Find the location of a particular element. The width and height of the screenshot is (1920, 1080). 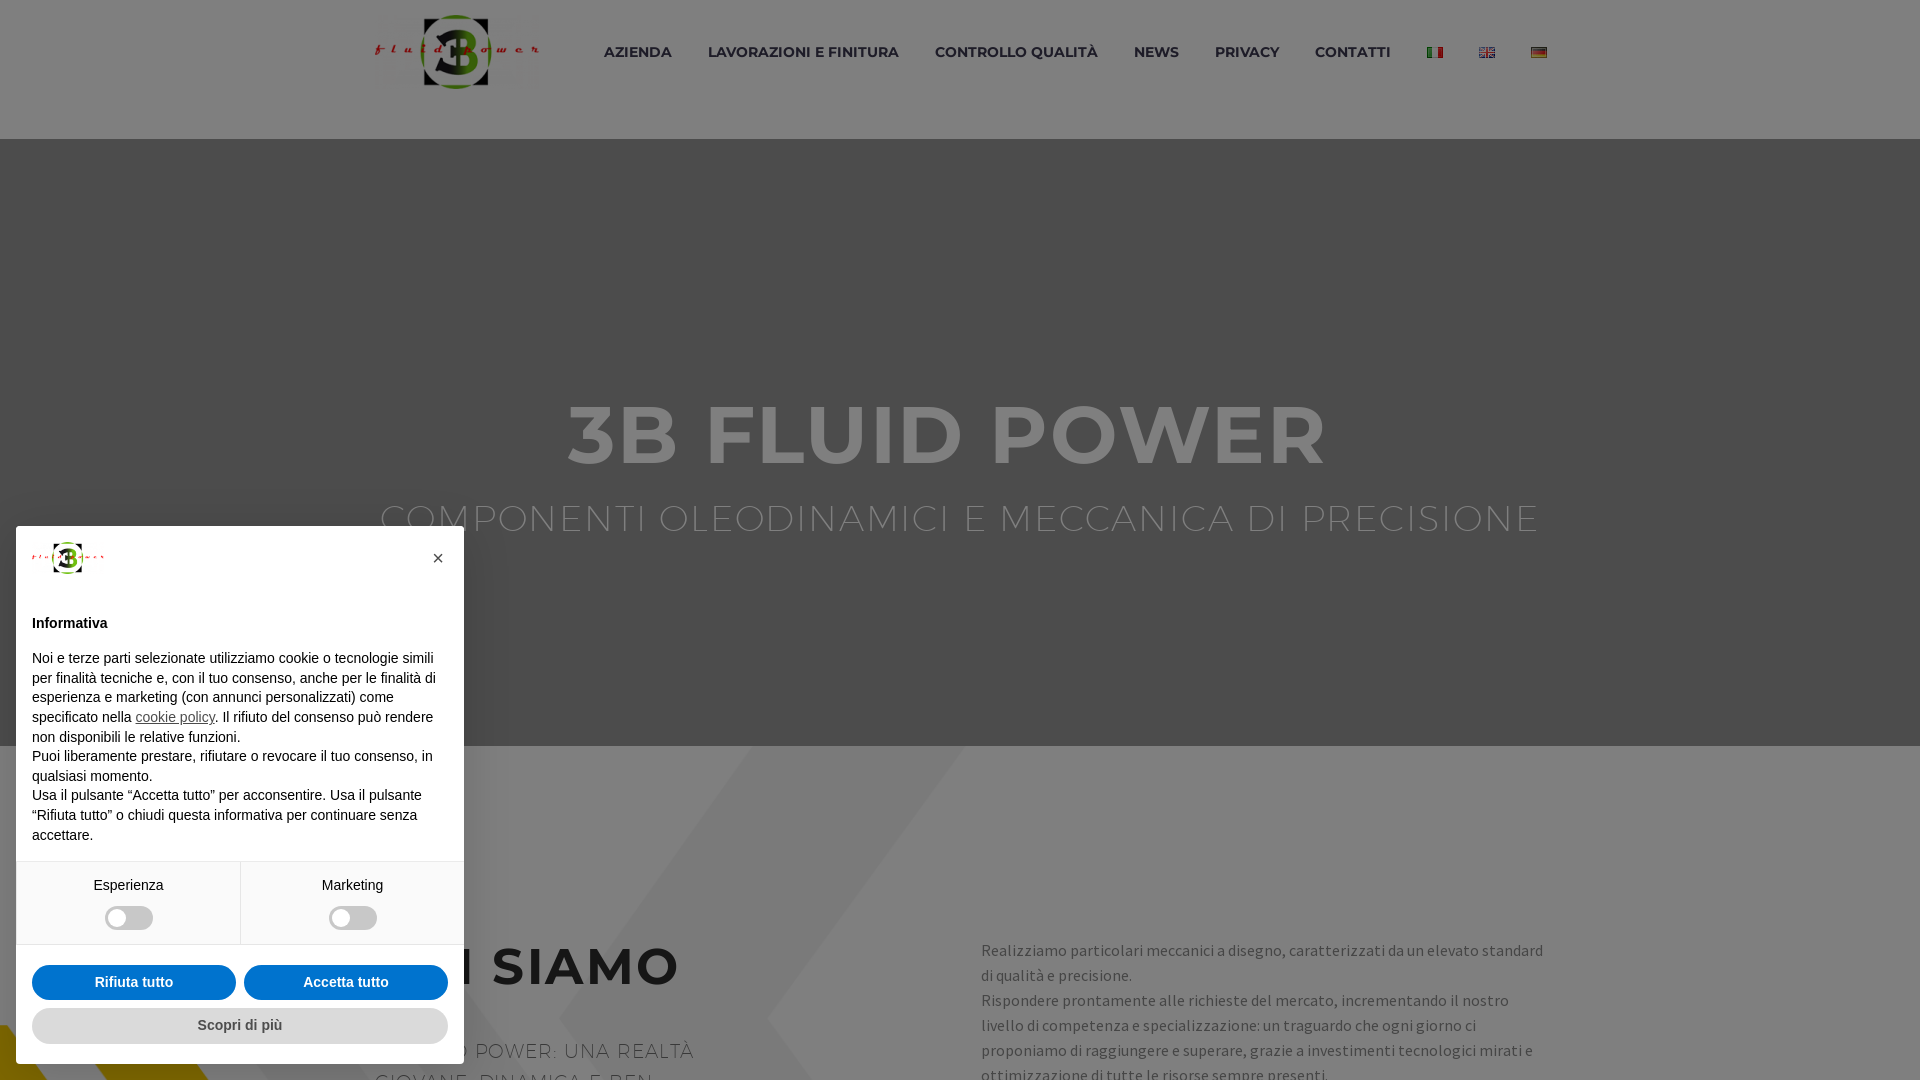

CONTATTI is located at coordinates (1353, 52).